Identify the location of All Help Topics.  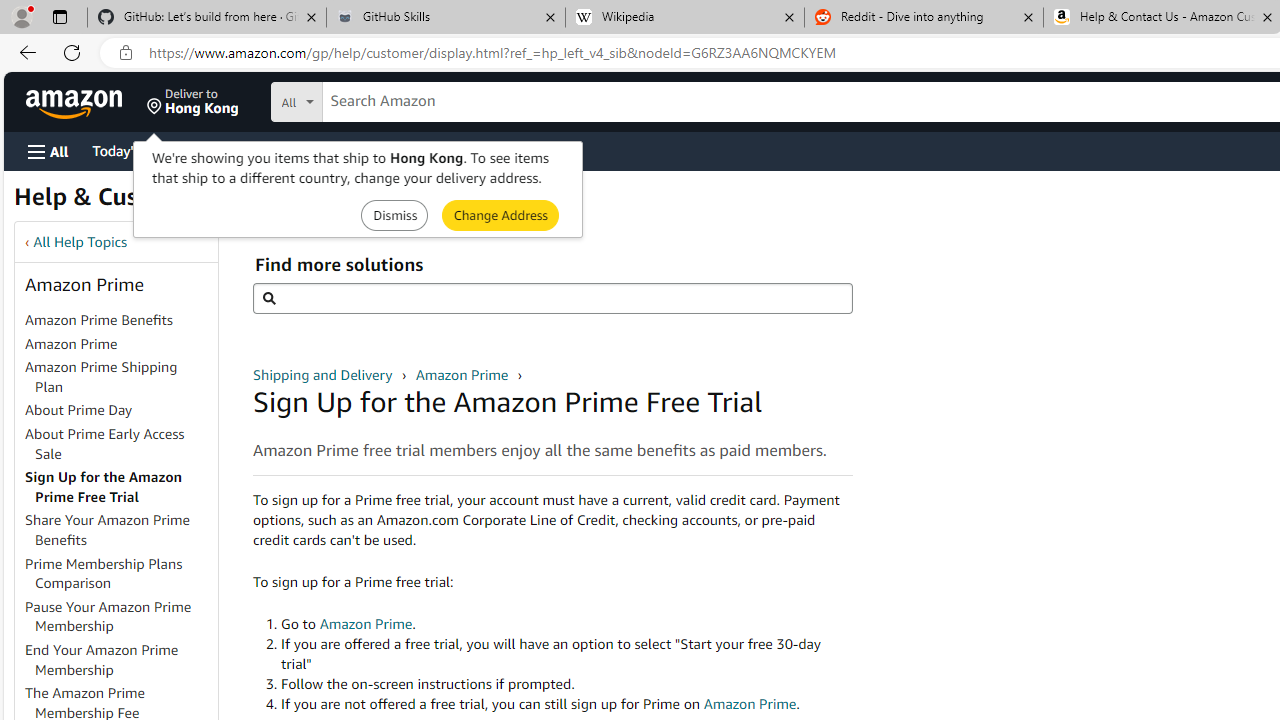
(80, 242).